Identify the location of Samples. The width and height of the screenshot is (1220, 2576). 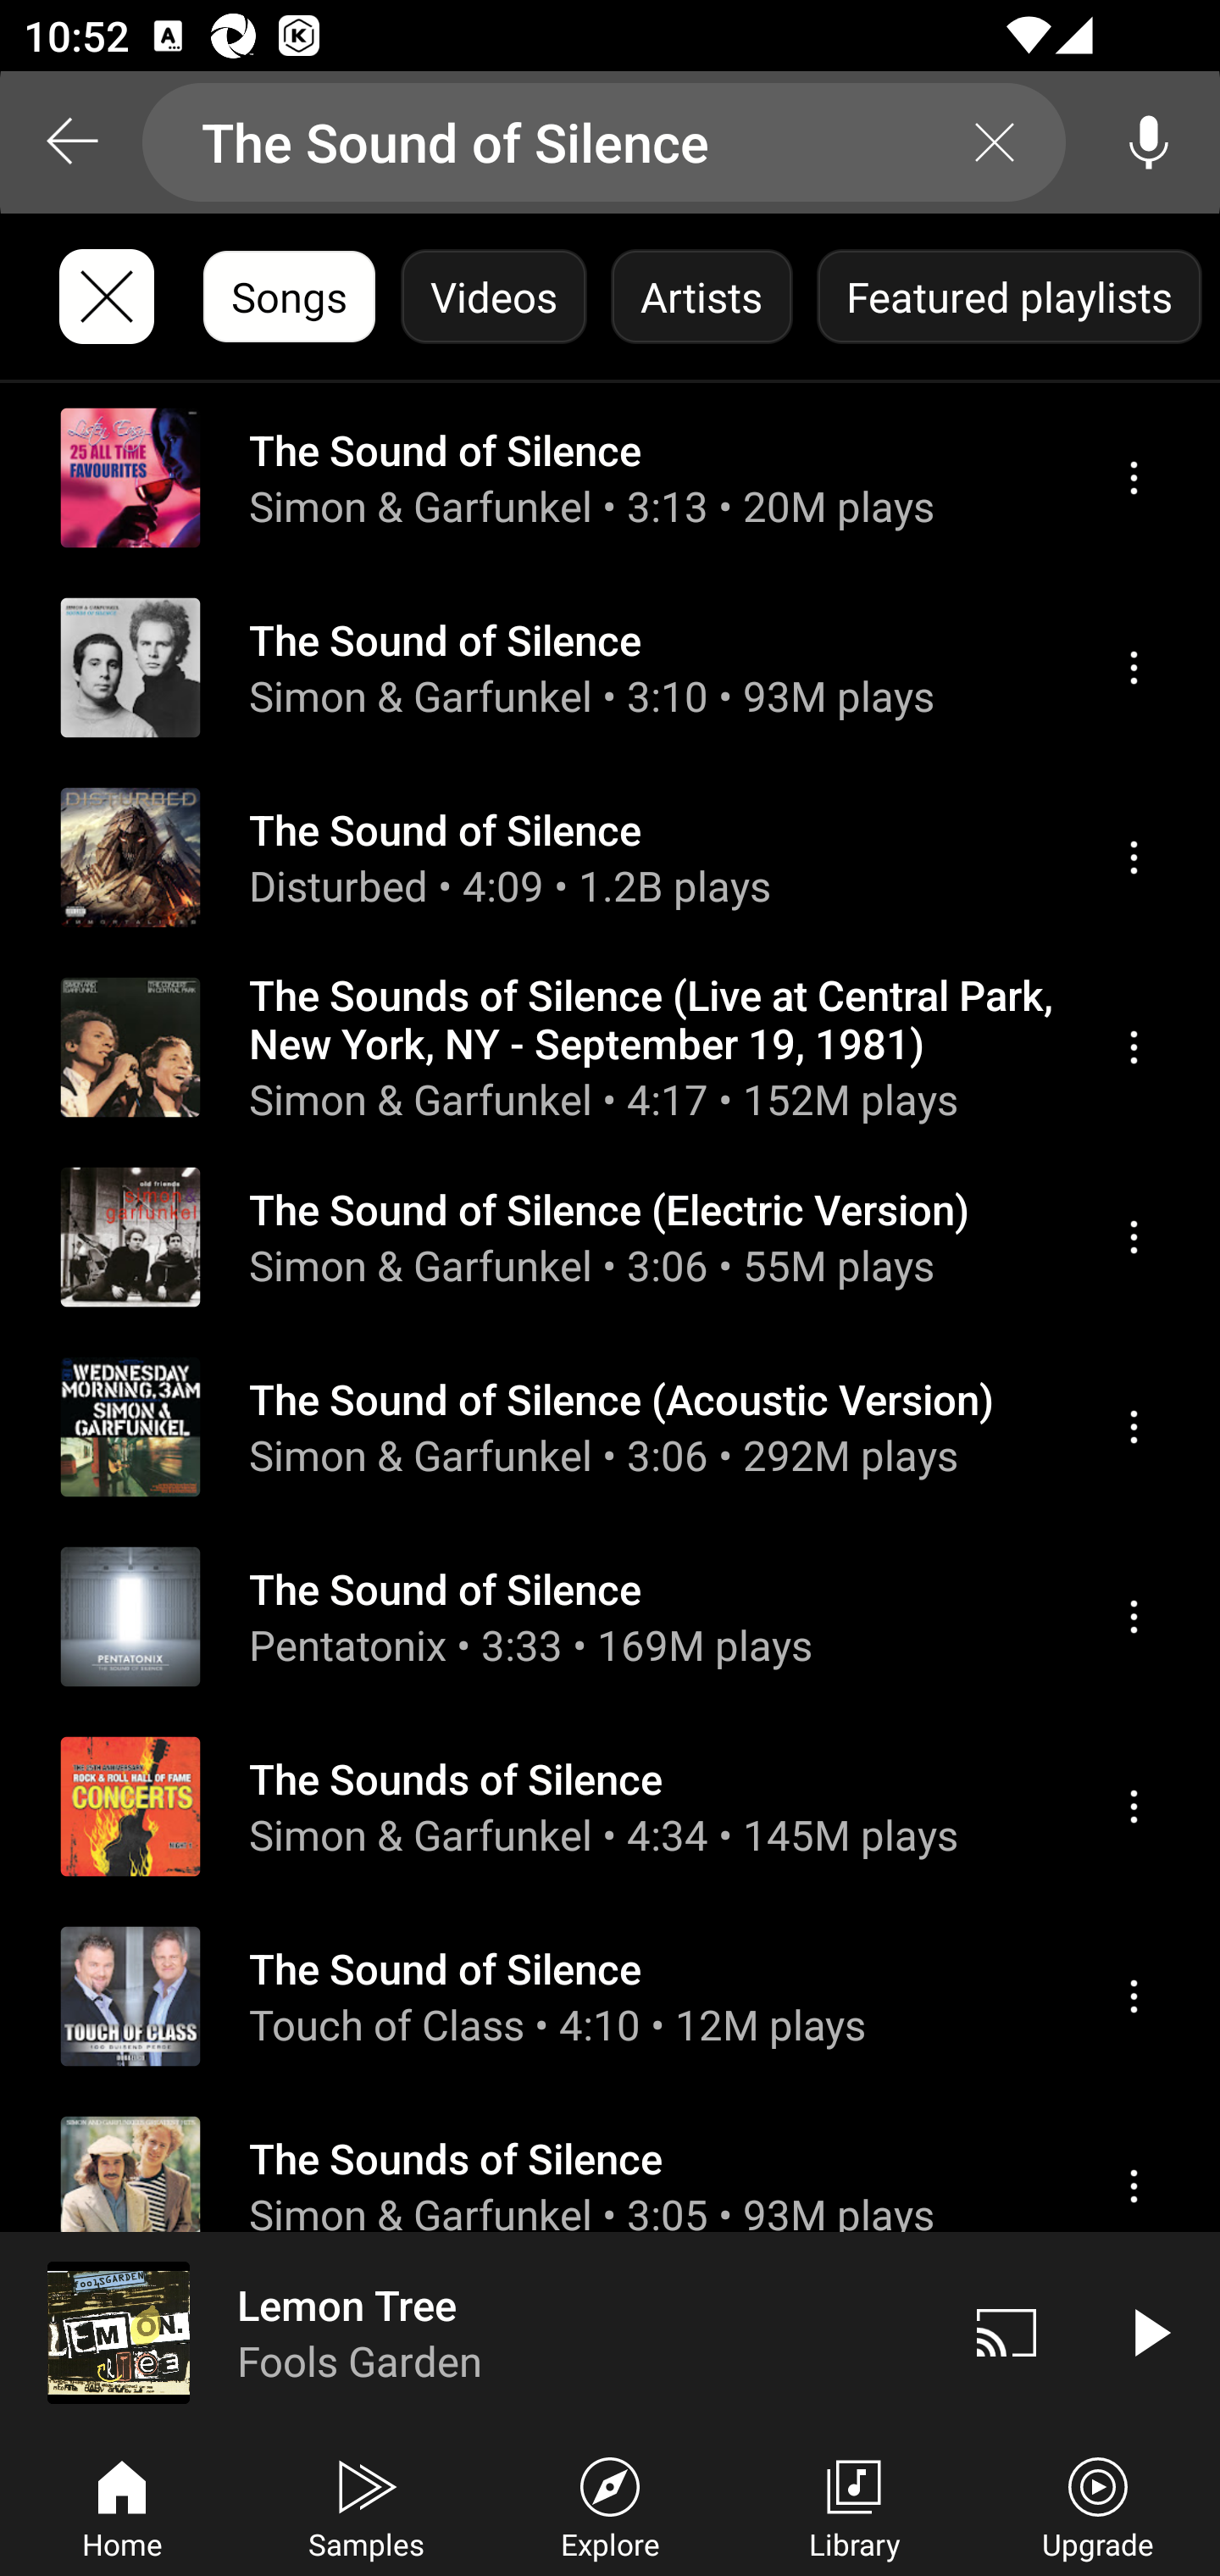
(366, 2505).